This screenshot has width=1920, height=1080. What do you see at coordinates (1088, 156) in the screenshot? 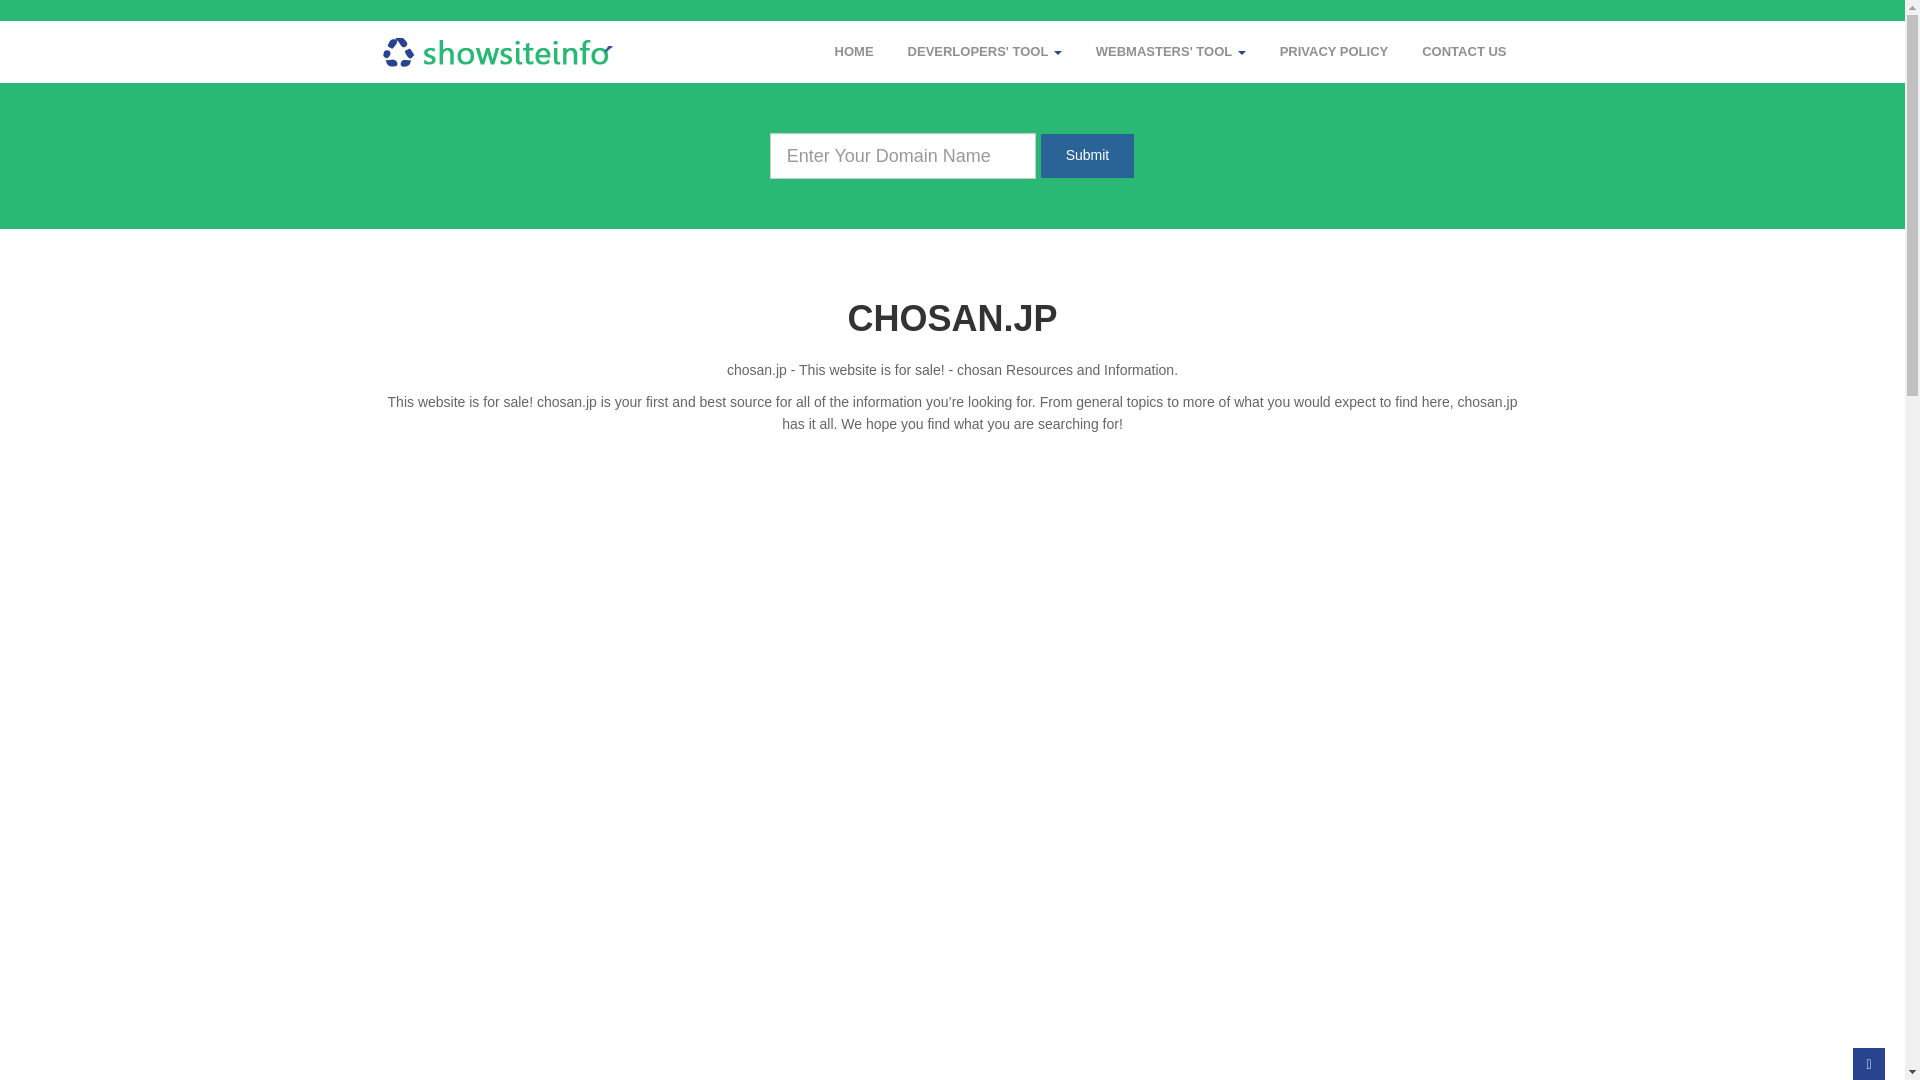
I see `Submit` at bounding box center [1088, 156].